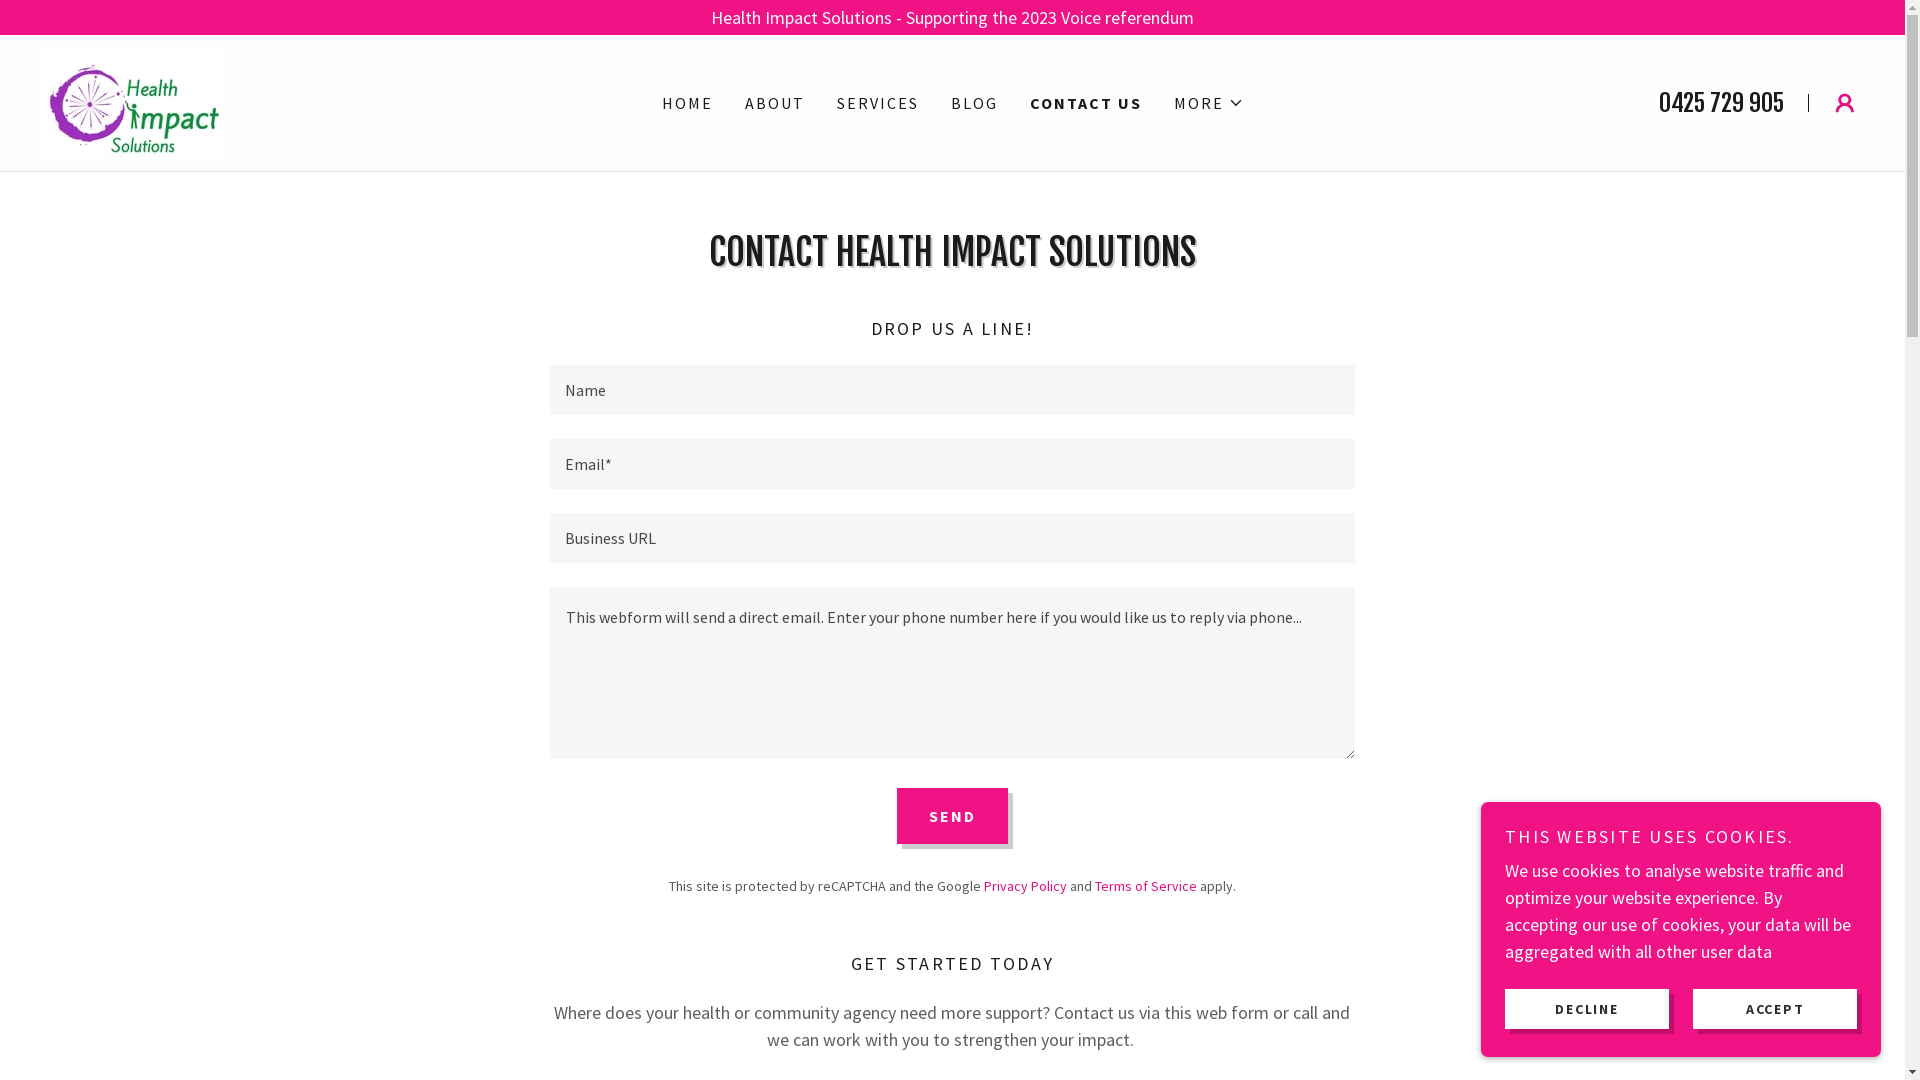  I want to click on SERVICES, so click(877, 103).